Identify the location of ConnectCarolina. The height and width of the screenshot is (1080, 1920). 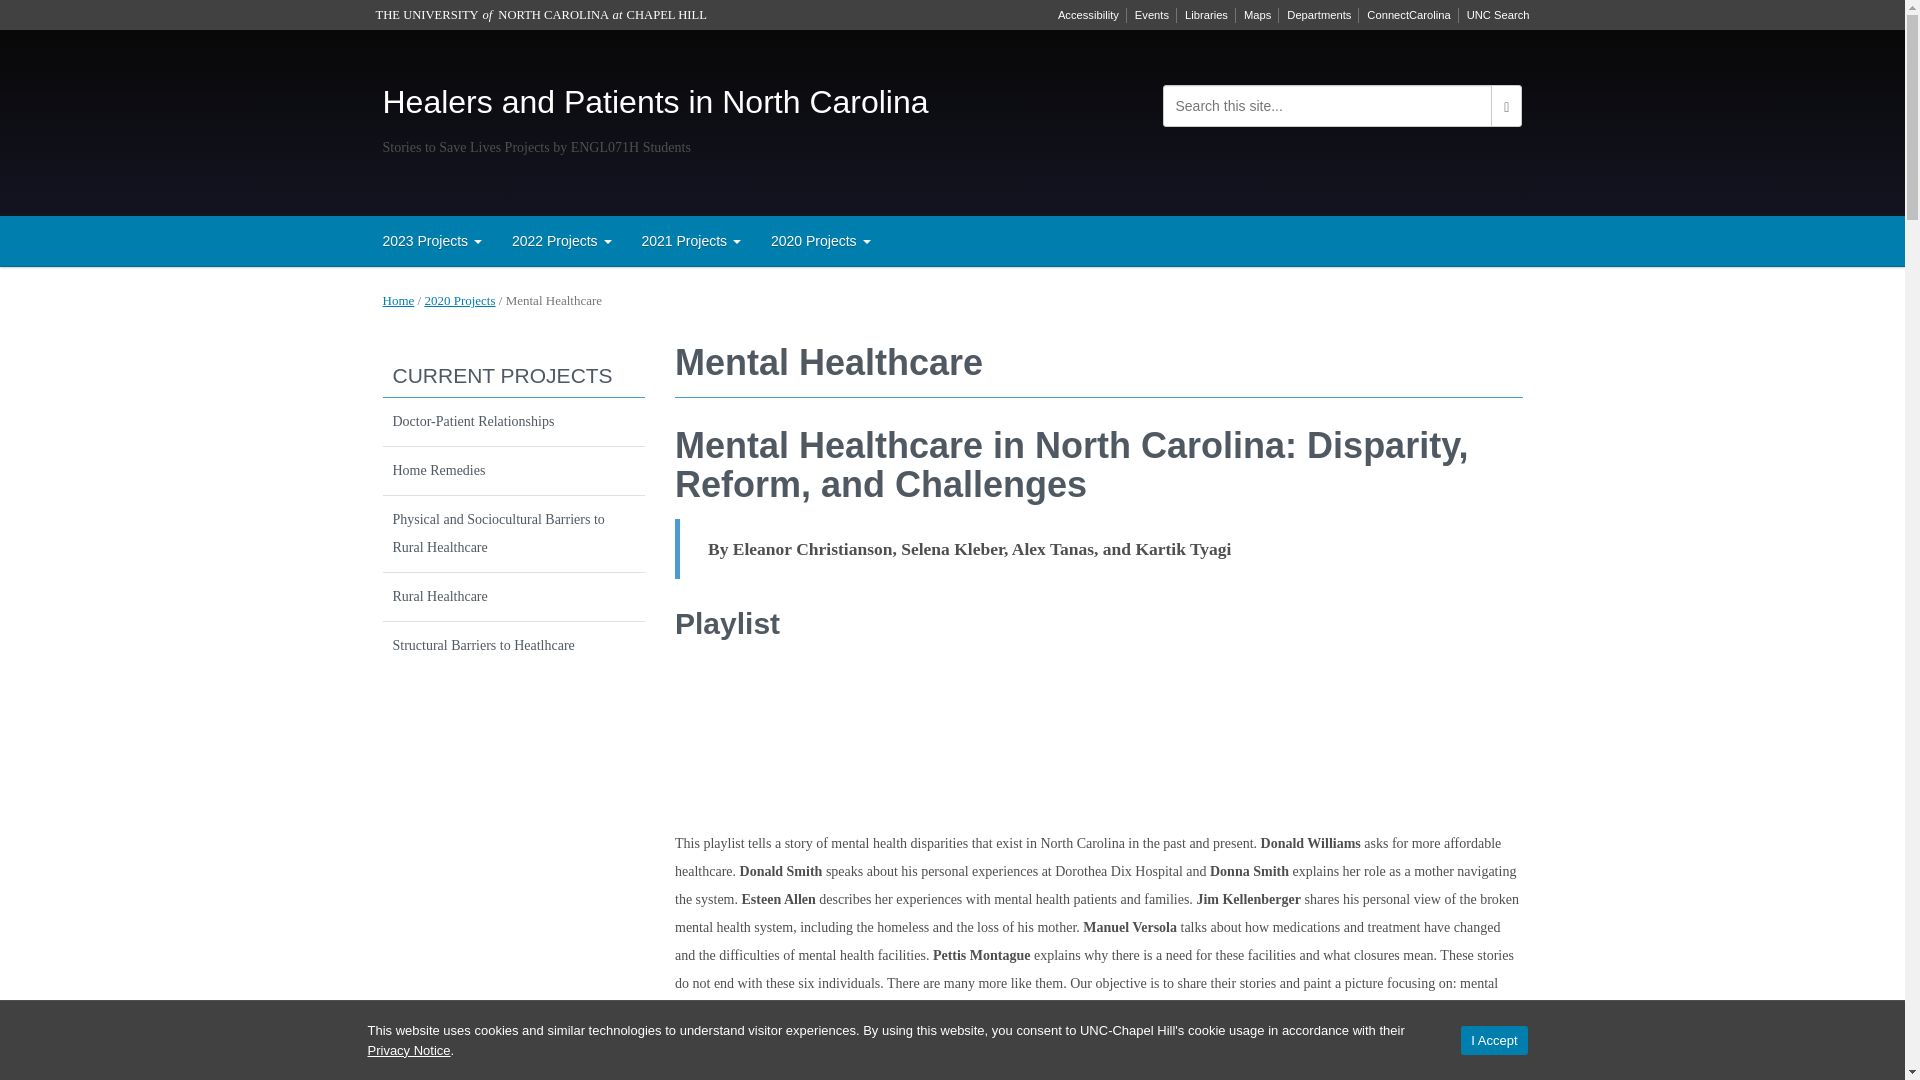
(1408, 15).